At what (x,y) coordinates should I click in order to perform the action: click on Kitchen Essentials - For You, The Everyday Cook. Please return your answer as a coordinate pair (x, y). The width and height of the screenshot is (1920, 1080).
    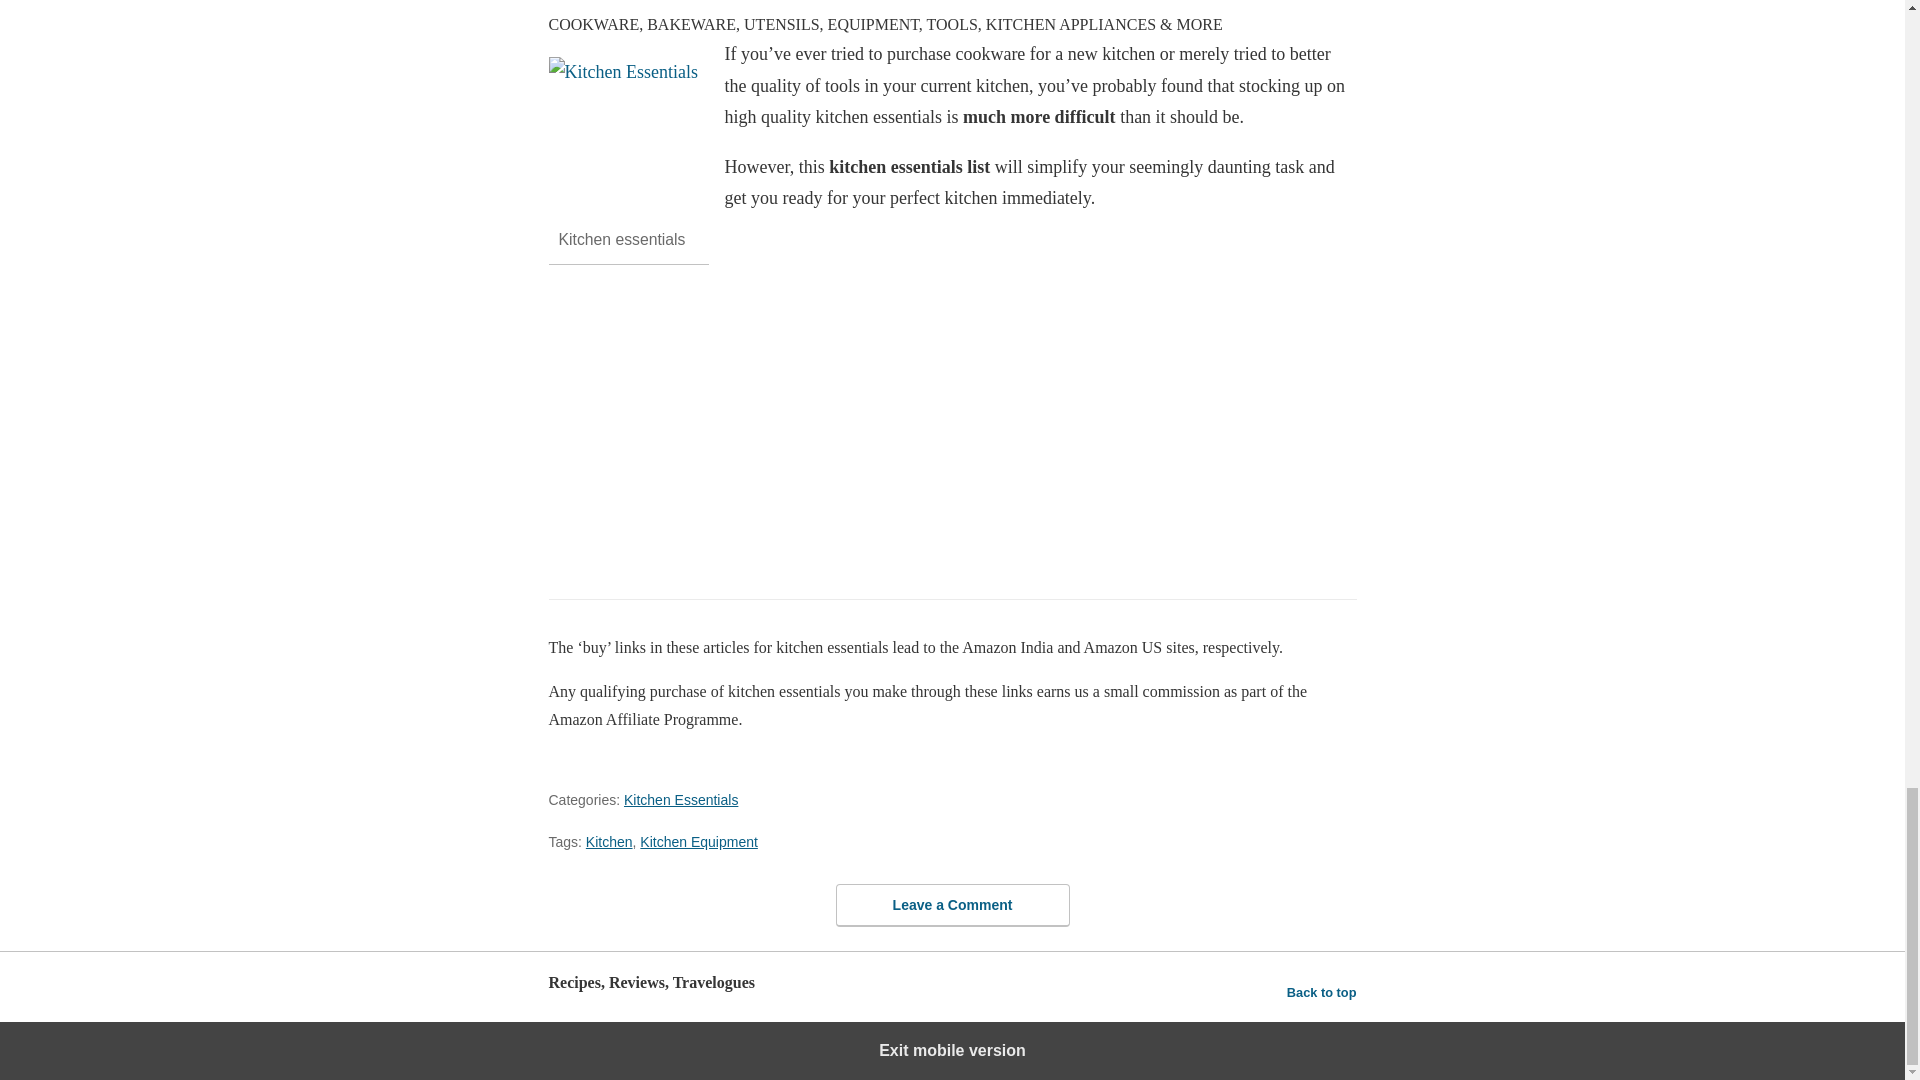
    Looking at the image, I should click on (622, 132).